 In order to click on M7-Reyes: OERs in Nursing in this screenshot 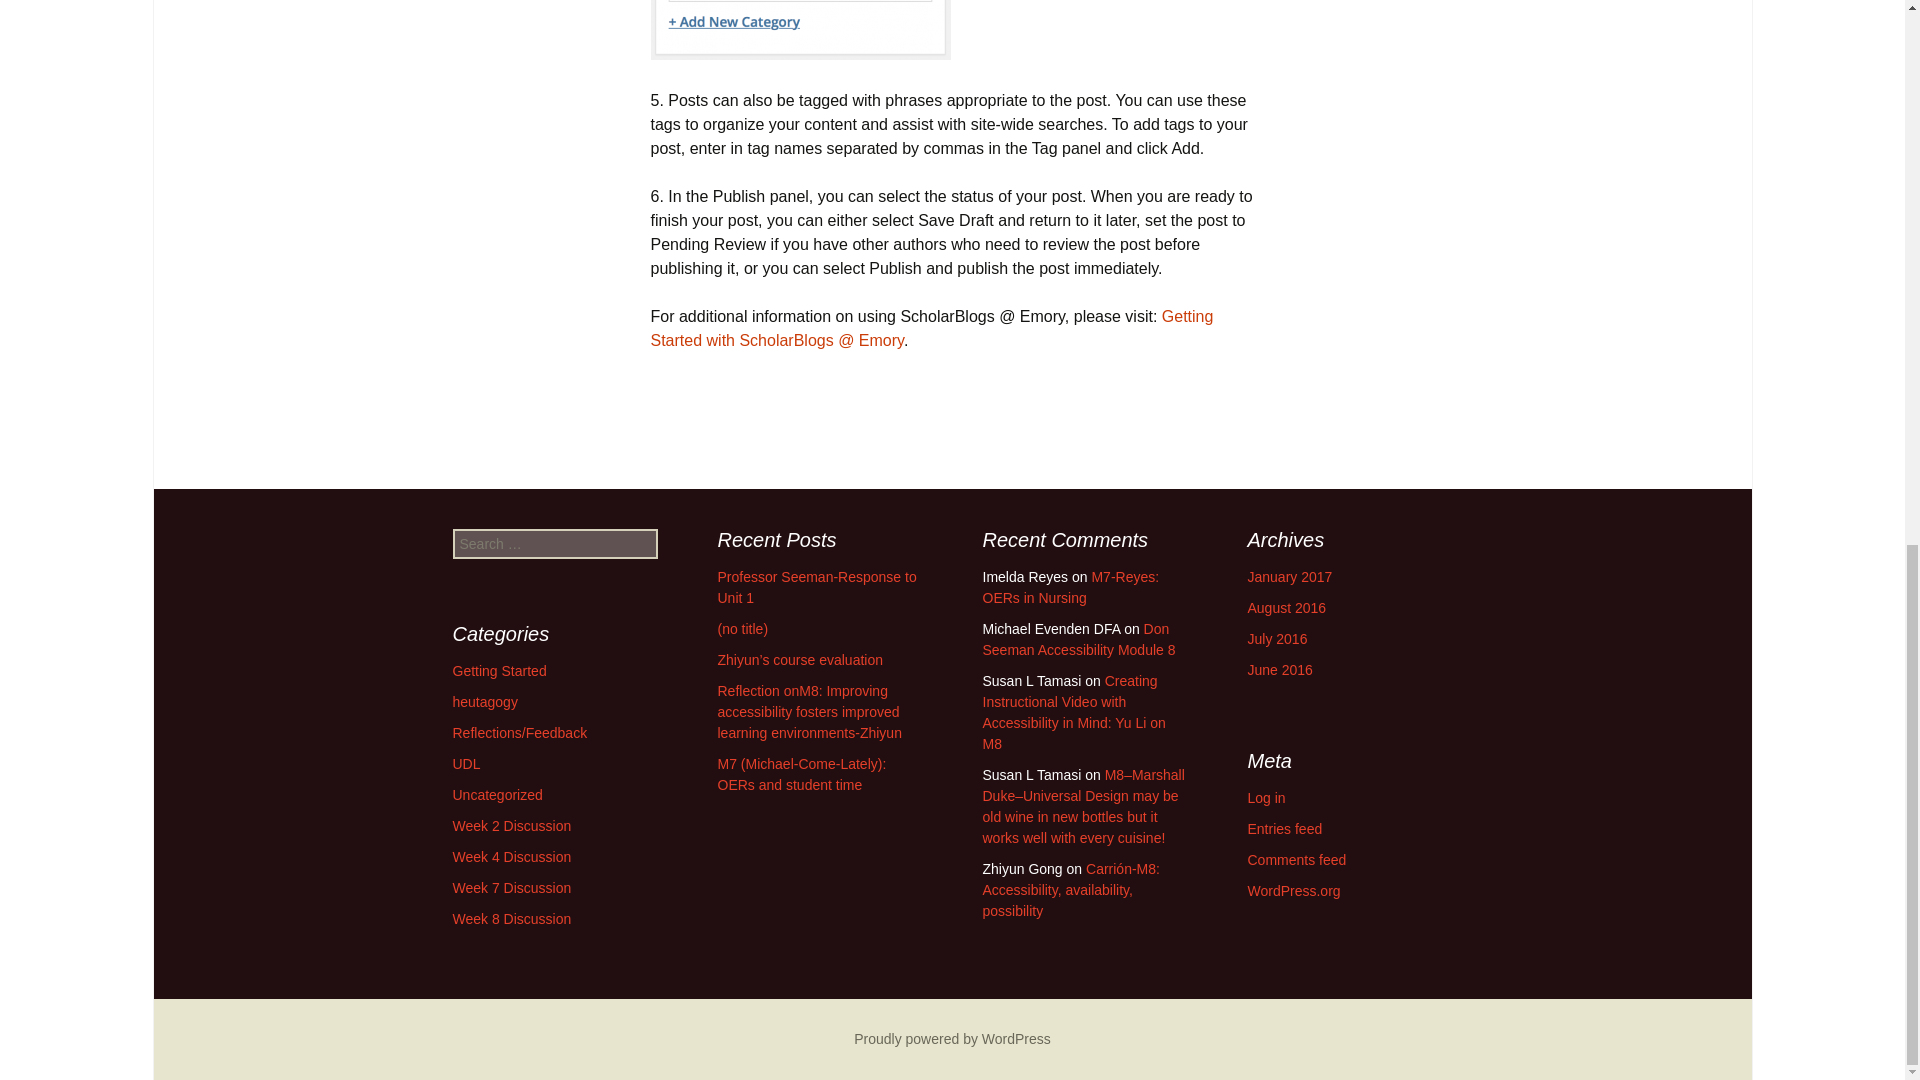, I will do `click(1070, 587)`.